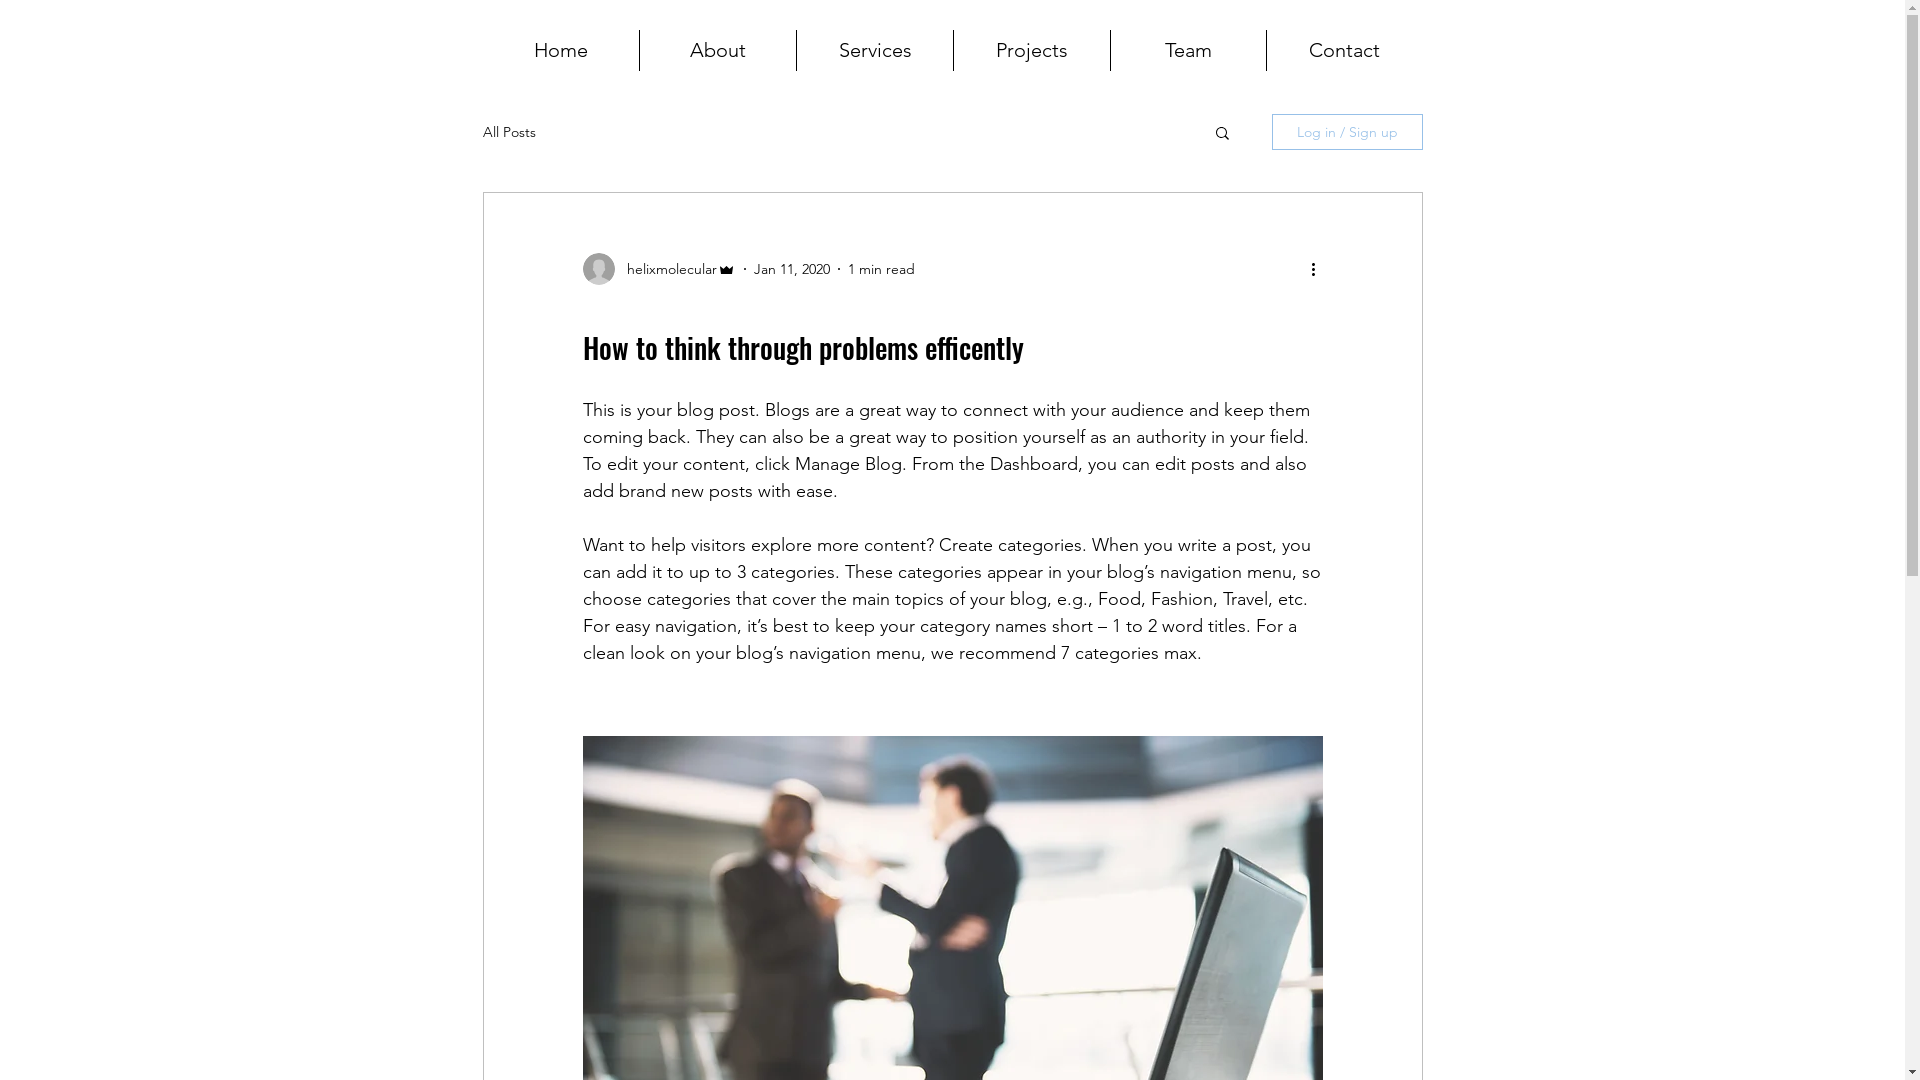  Describe the element at coordinates (718, 50) in the screenshot. I see `About` at that location.